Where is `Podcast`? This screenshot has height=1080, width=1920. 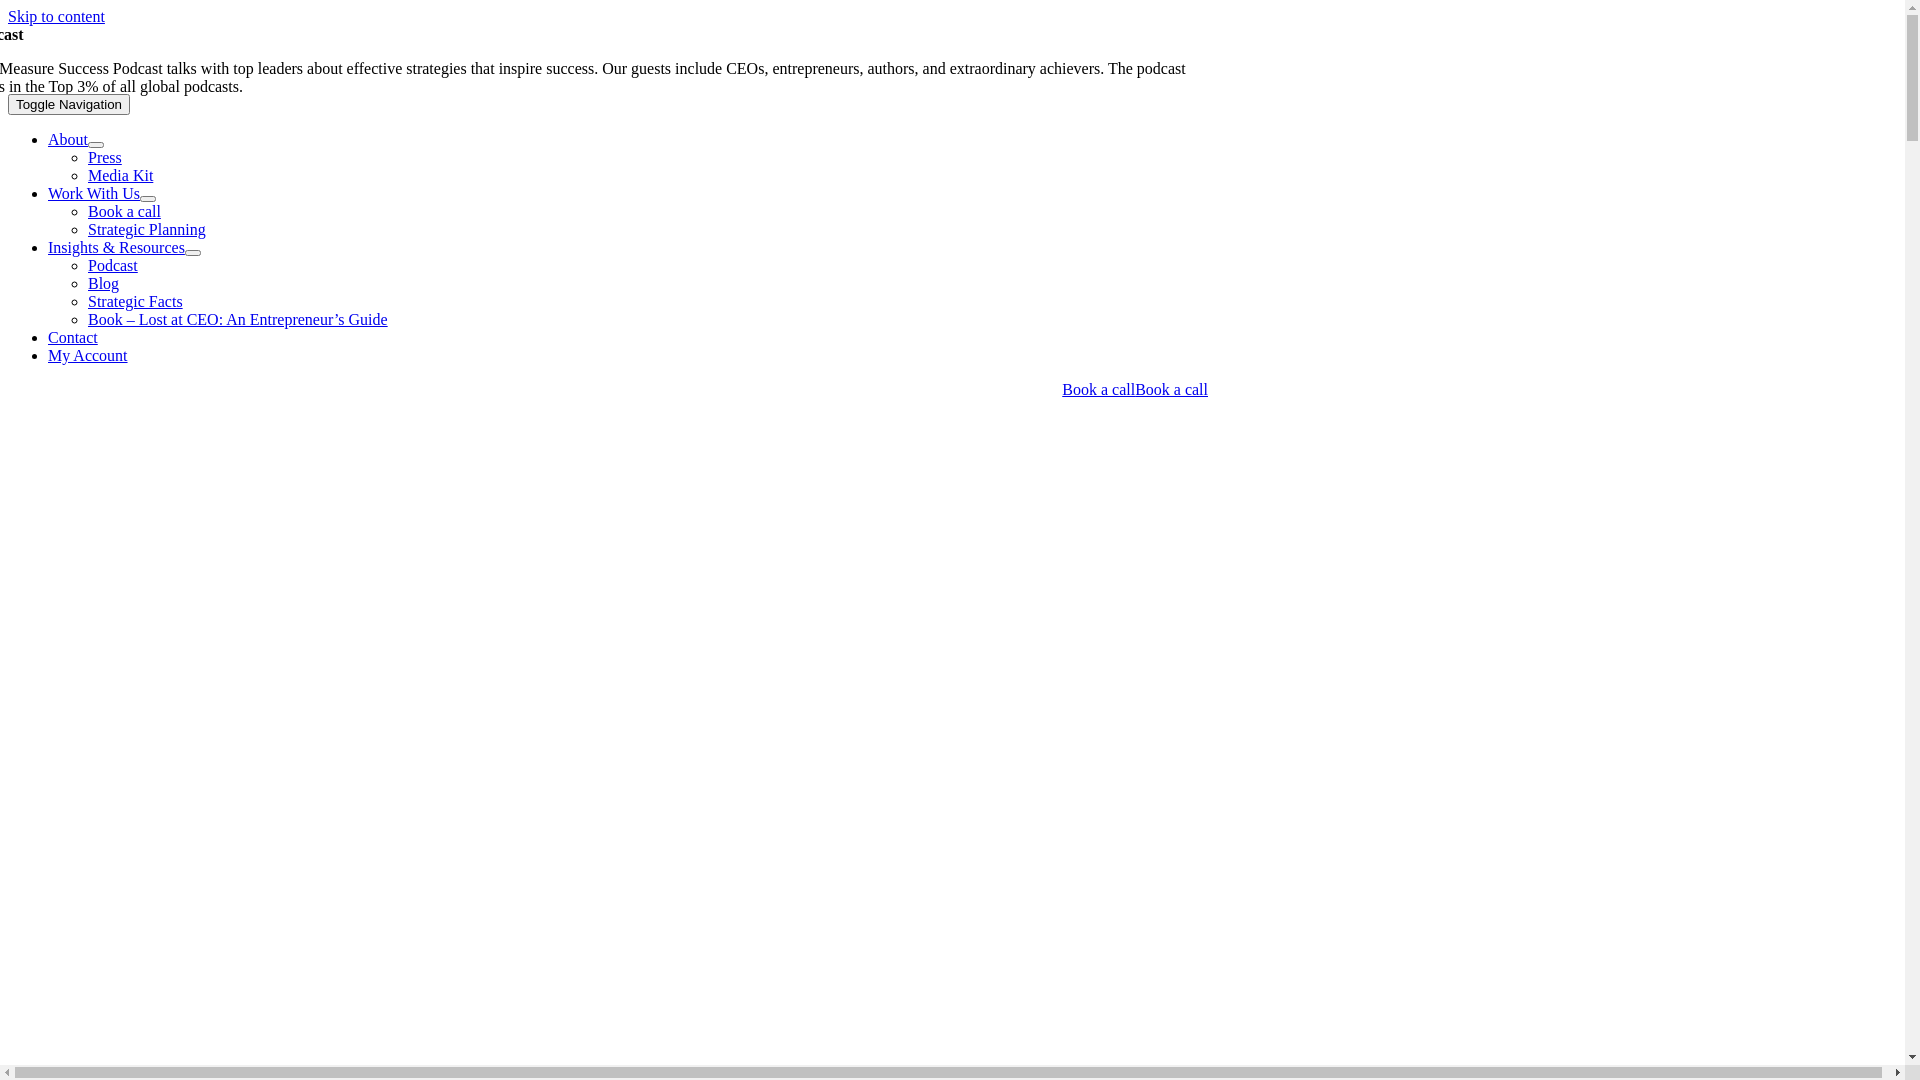
Podcast is located at coordinates (113, 266).